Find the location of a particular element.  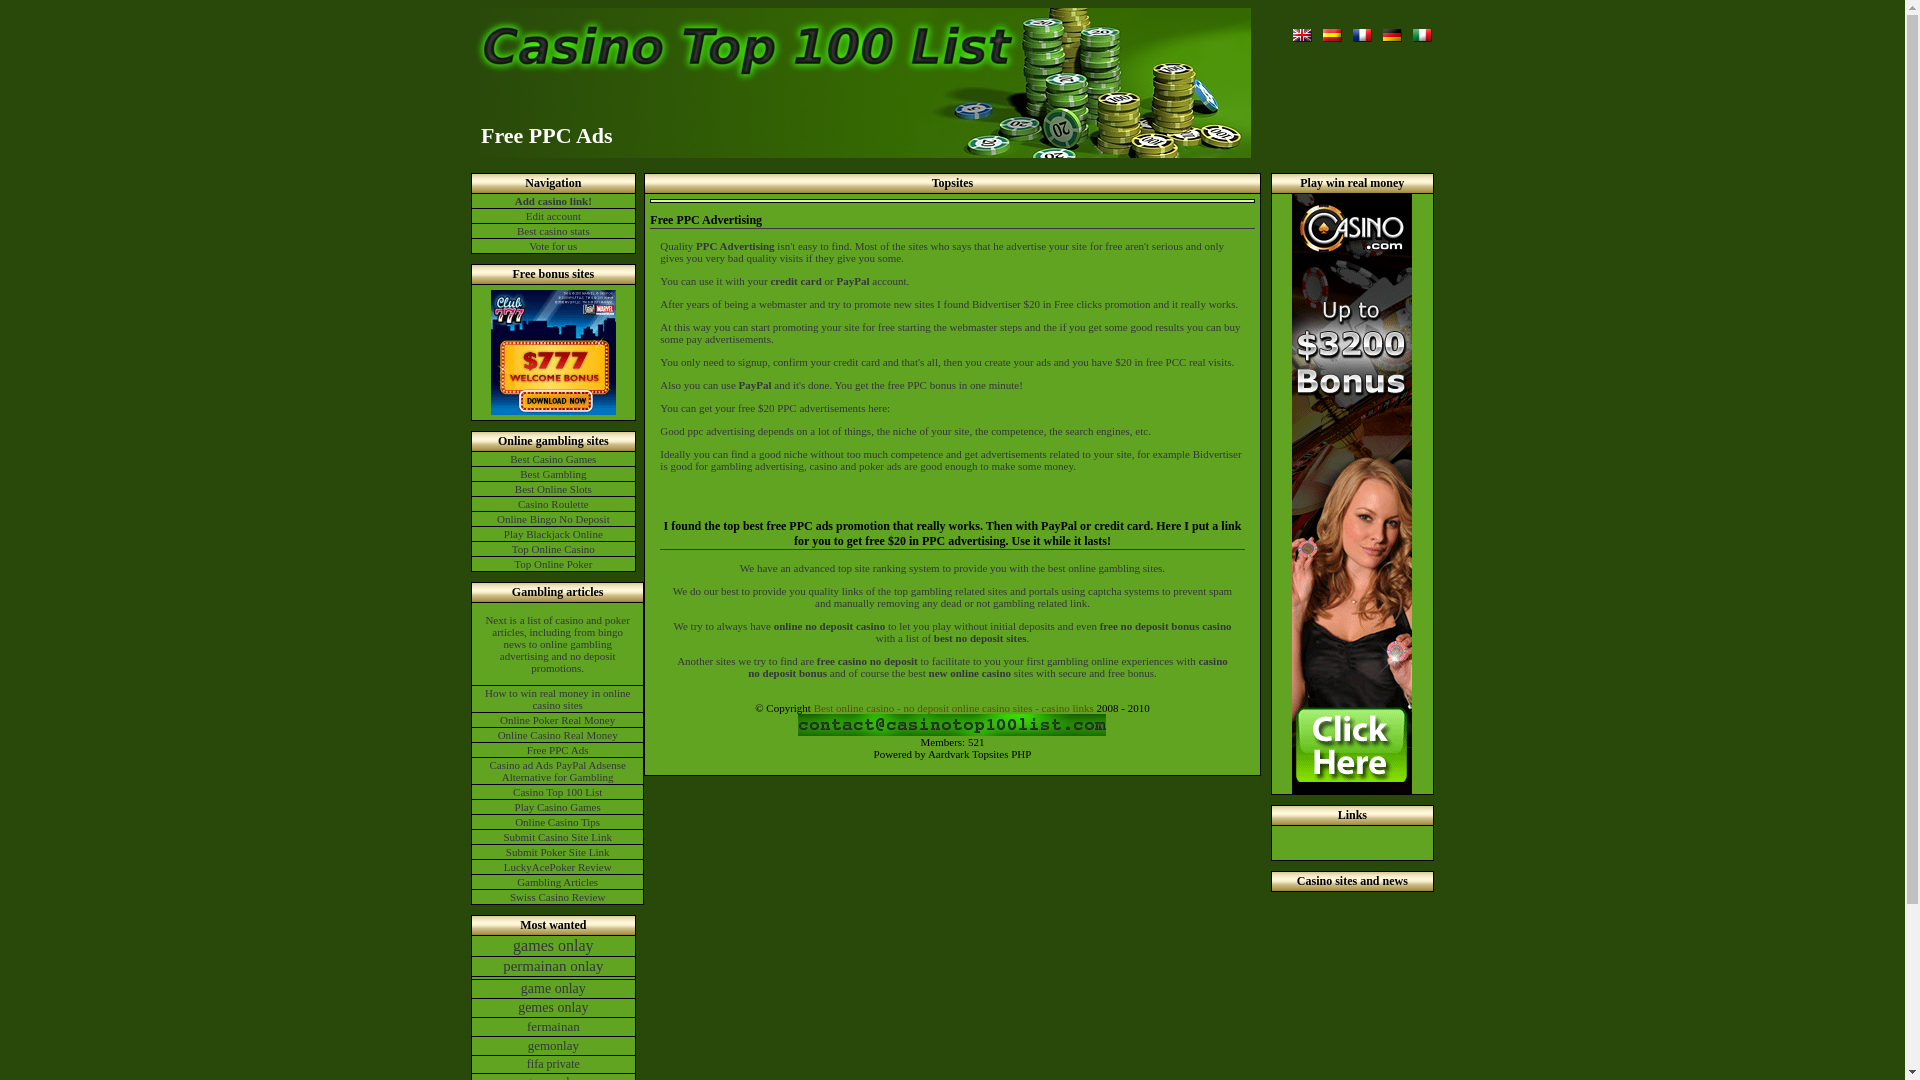

Online Casino Real Money is located at coordinates (558, 734).